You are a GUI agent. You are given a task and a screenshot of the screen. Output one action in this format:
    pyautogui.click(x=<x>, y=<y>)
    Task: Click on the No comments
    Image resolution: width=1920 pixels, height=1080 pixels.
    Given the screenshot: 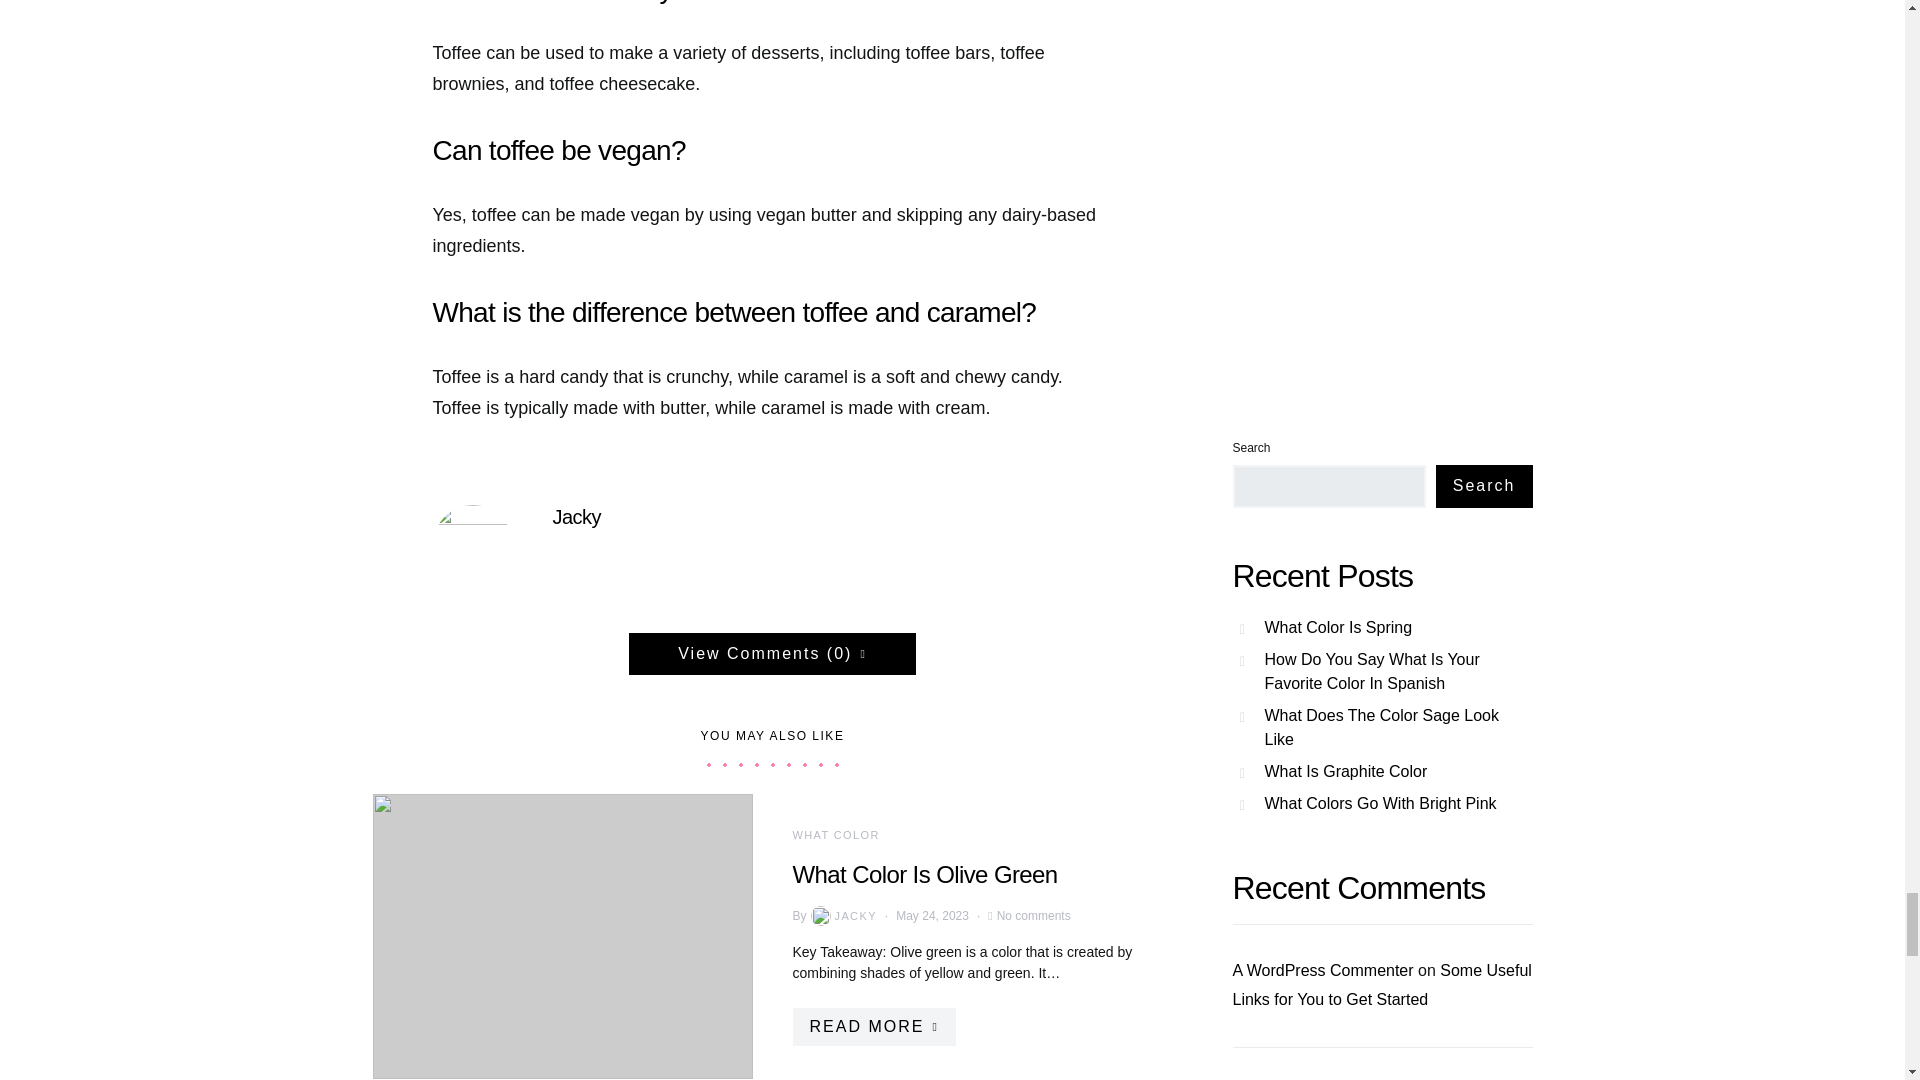 What is the action you would take?
    pyautogui.click(x=1034, y=916)
    